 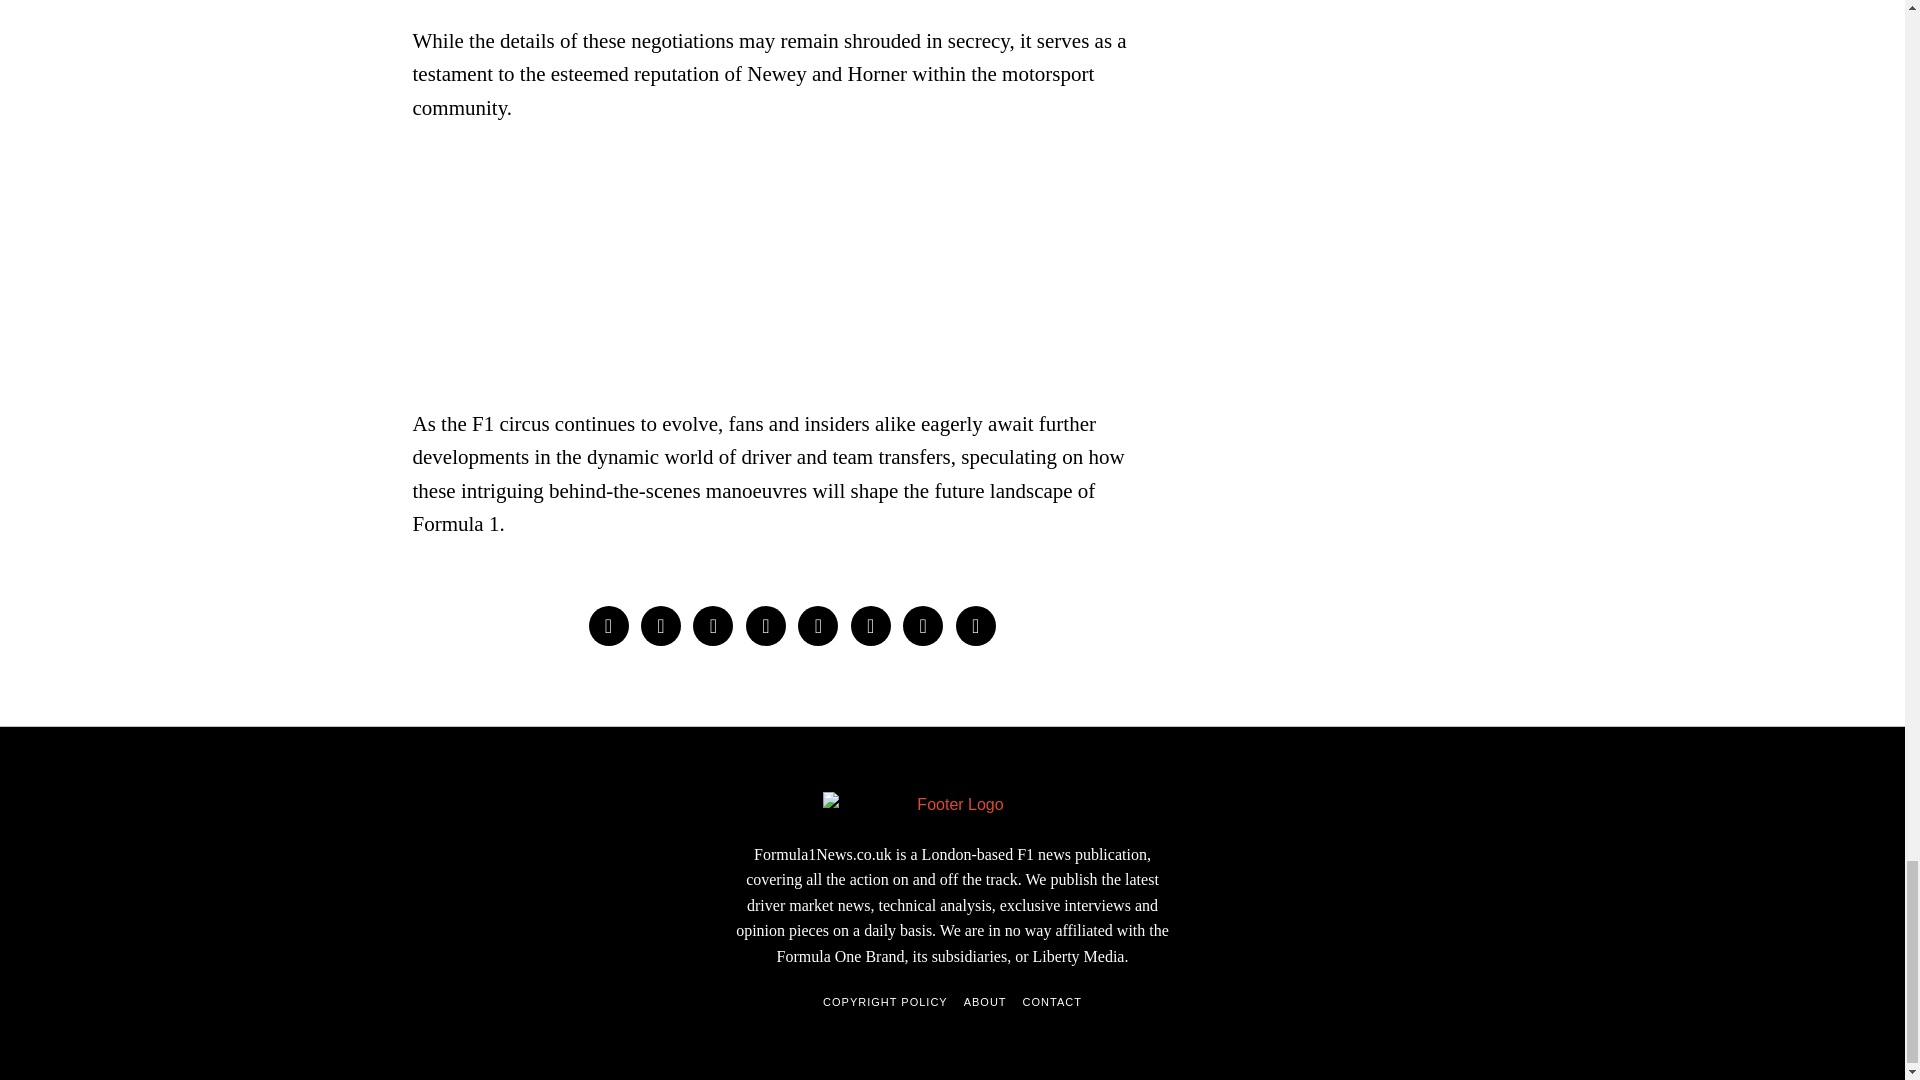 What do you see at coordinates (976, 625) in the screenshot?
I see `Email` at bounding box center [976, 625].